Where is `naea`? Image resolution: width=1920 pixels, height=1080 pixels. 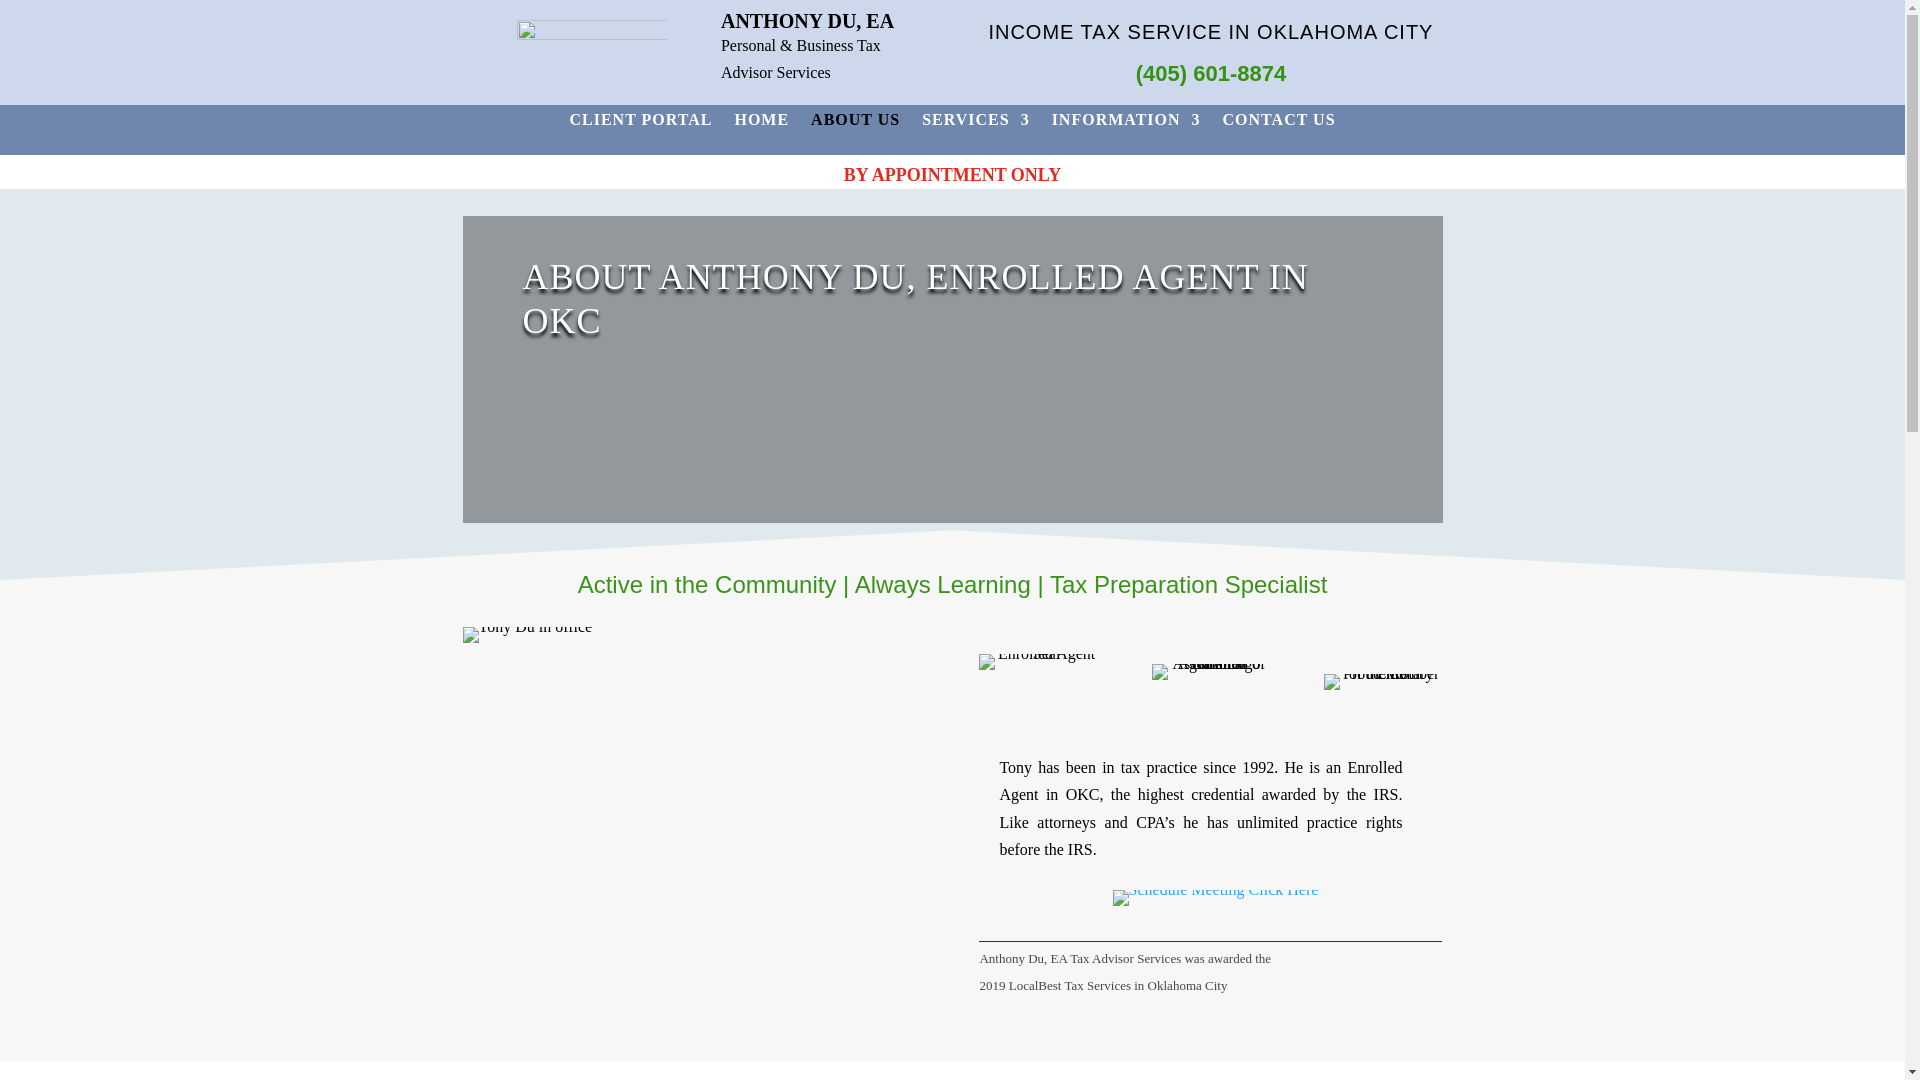 naea is located at coordinates (1210, 672).